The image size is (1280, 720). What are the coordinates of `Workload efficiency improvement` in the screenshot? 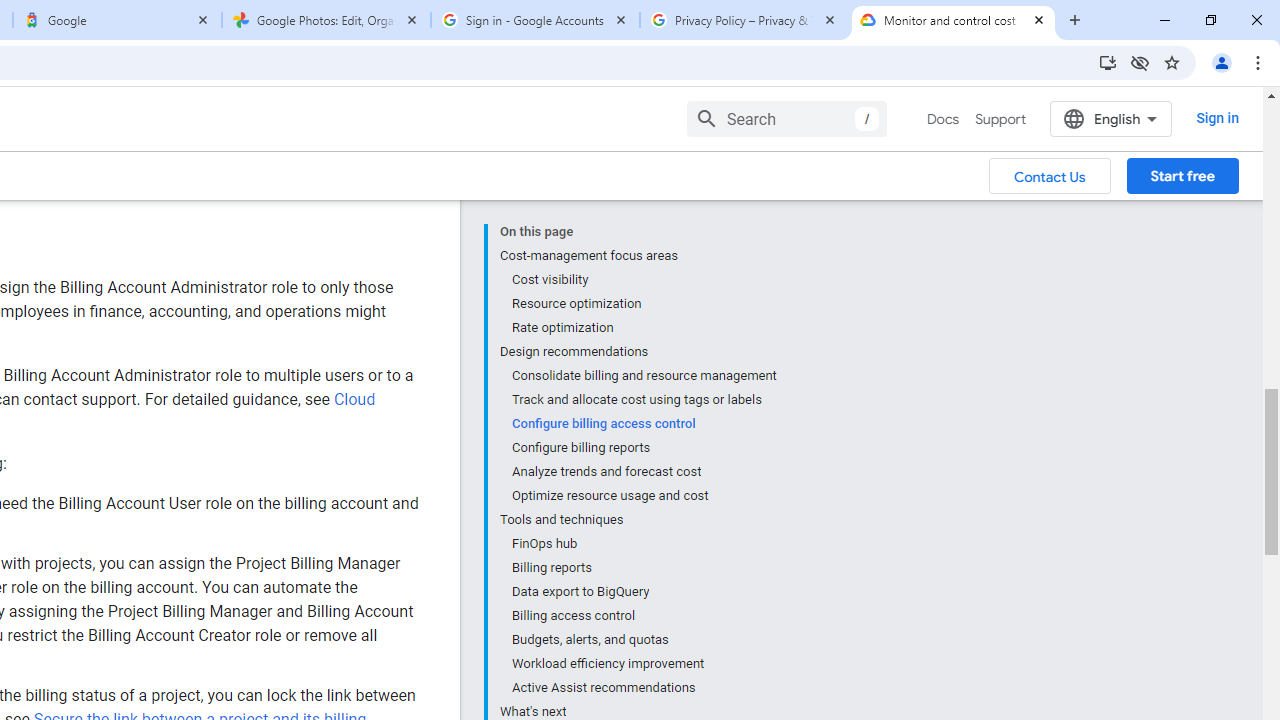 It's located at (643, 664).